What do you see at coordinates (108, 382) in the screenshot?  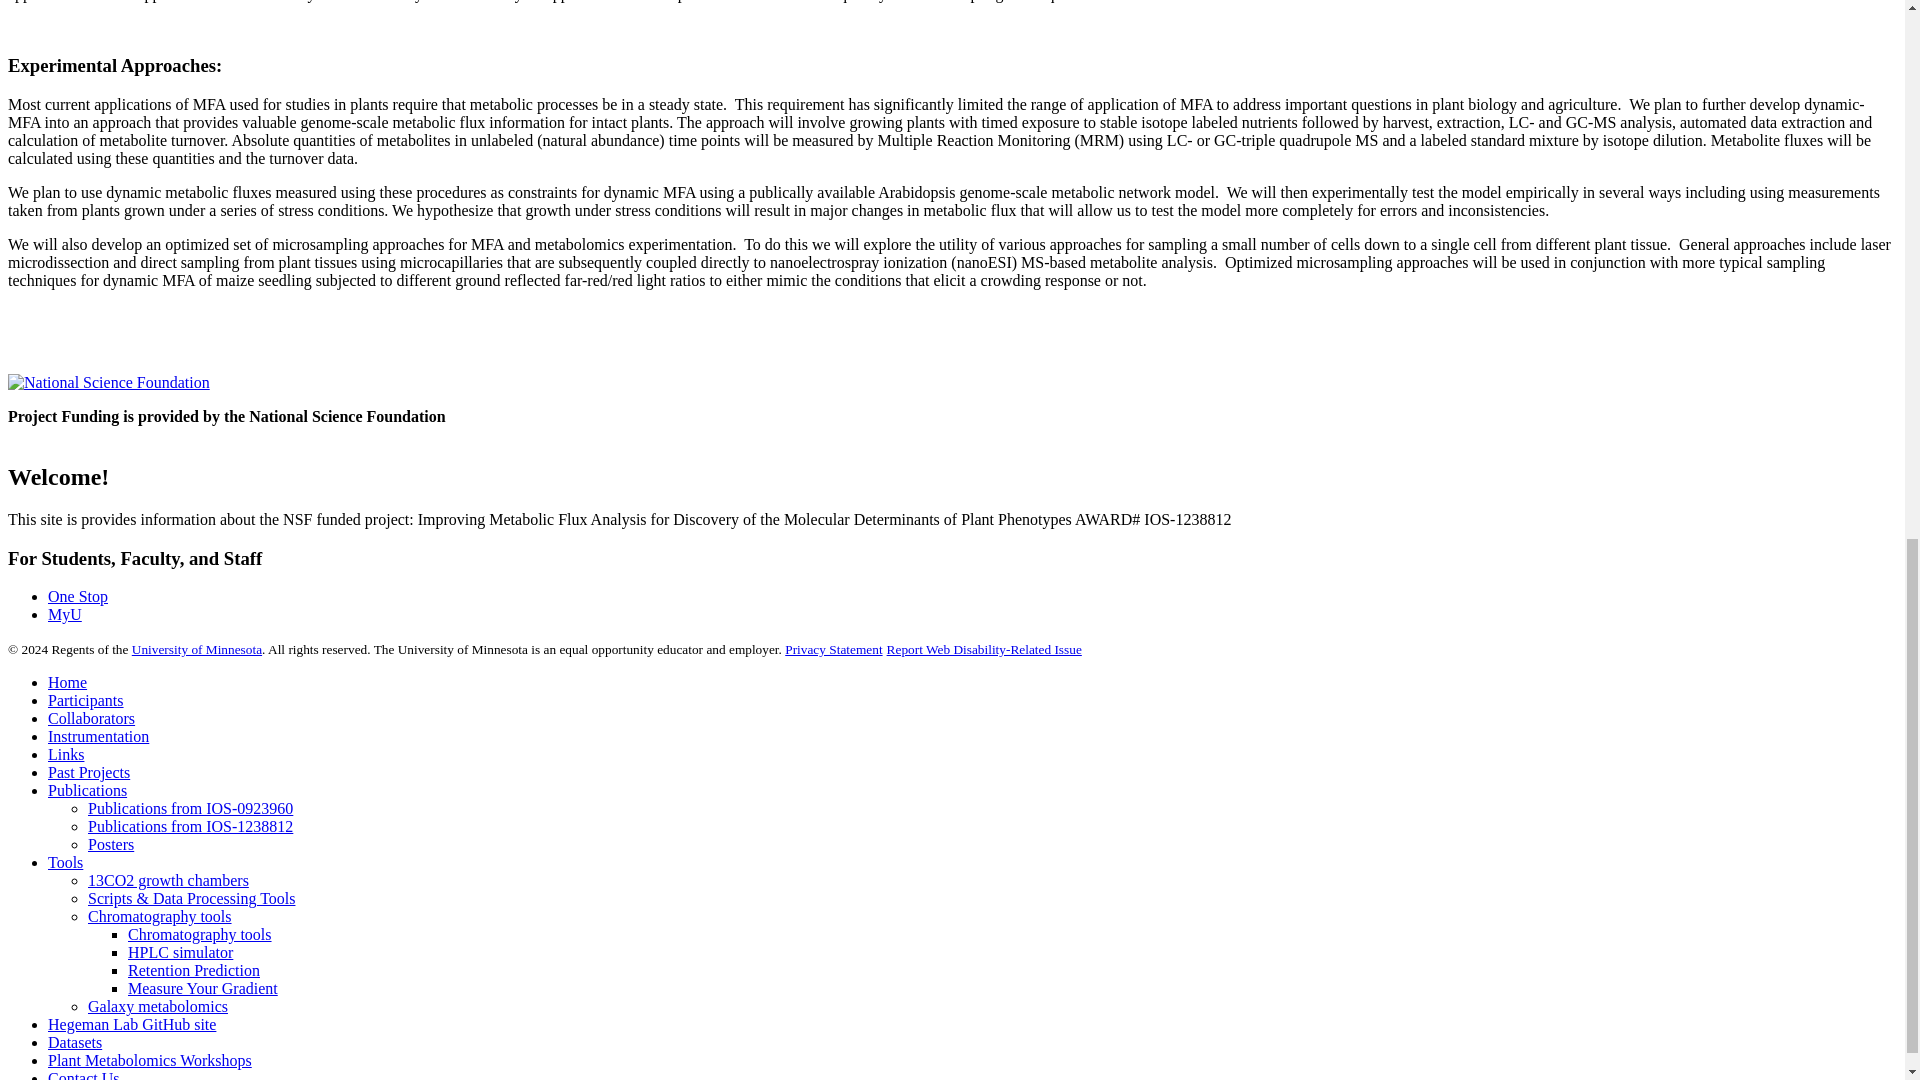 I see `logo-nsf-300x300.gif` at bounding box center [108, 382].